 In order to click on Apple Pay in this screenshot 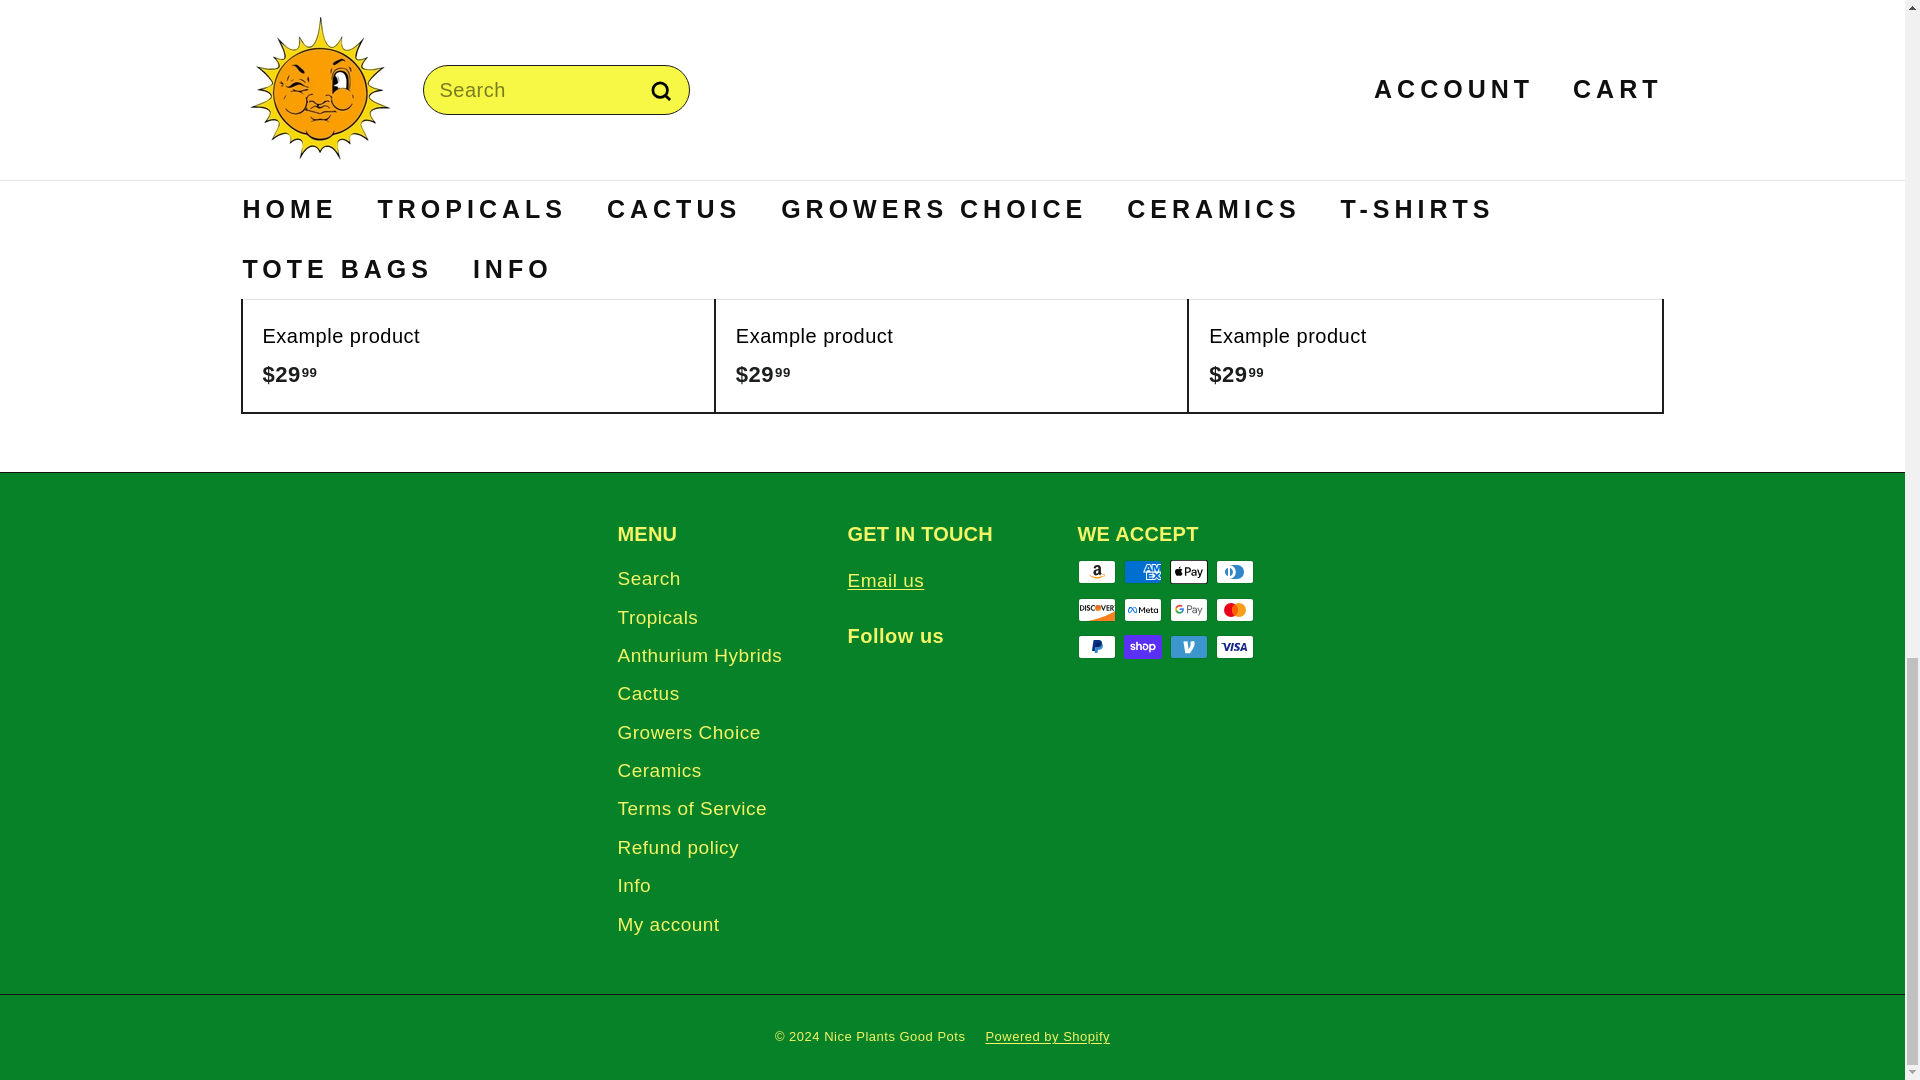, I will do `click(1188, 572)`.